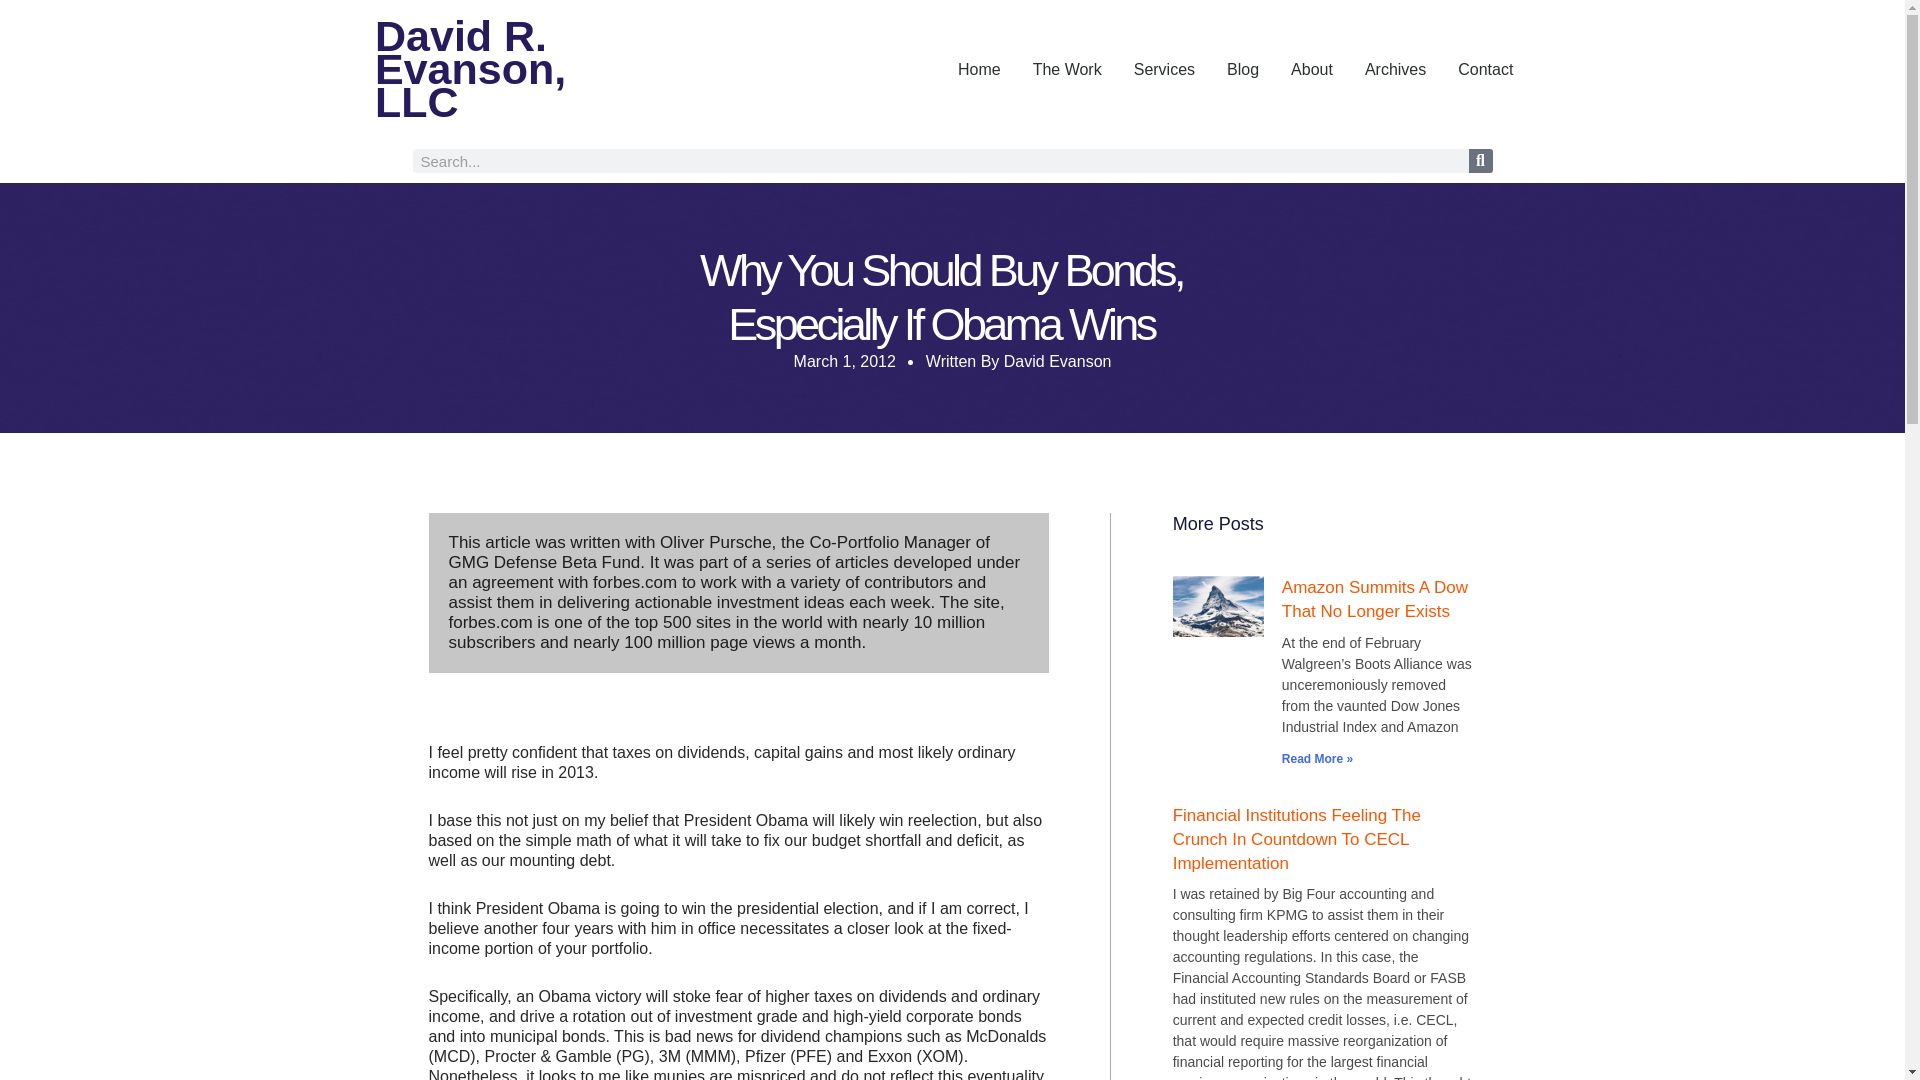 This screenshot has width=1920, height=1080. Describe the element at coordinates (1395, 68) in the screenshot. I see `Archives` at that location.